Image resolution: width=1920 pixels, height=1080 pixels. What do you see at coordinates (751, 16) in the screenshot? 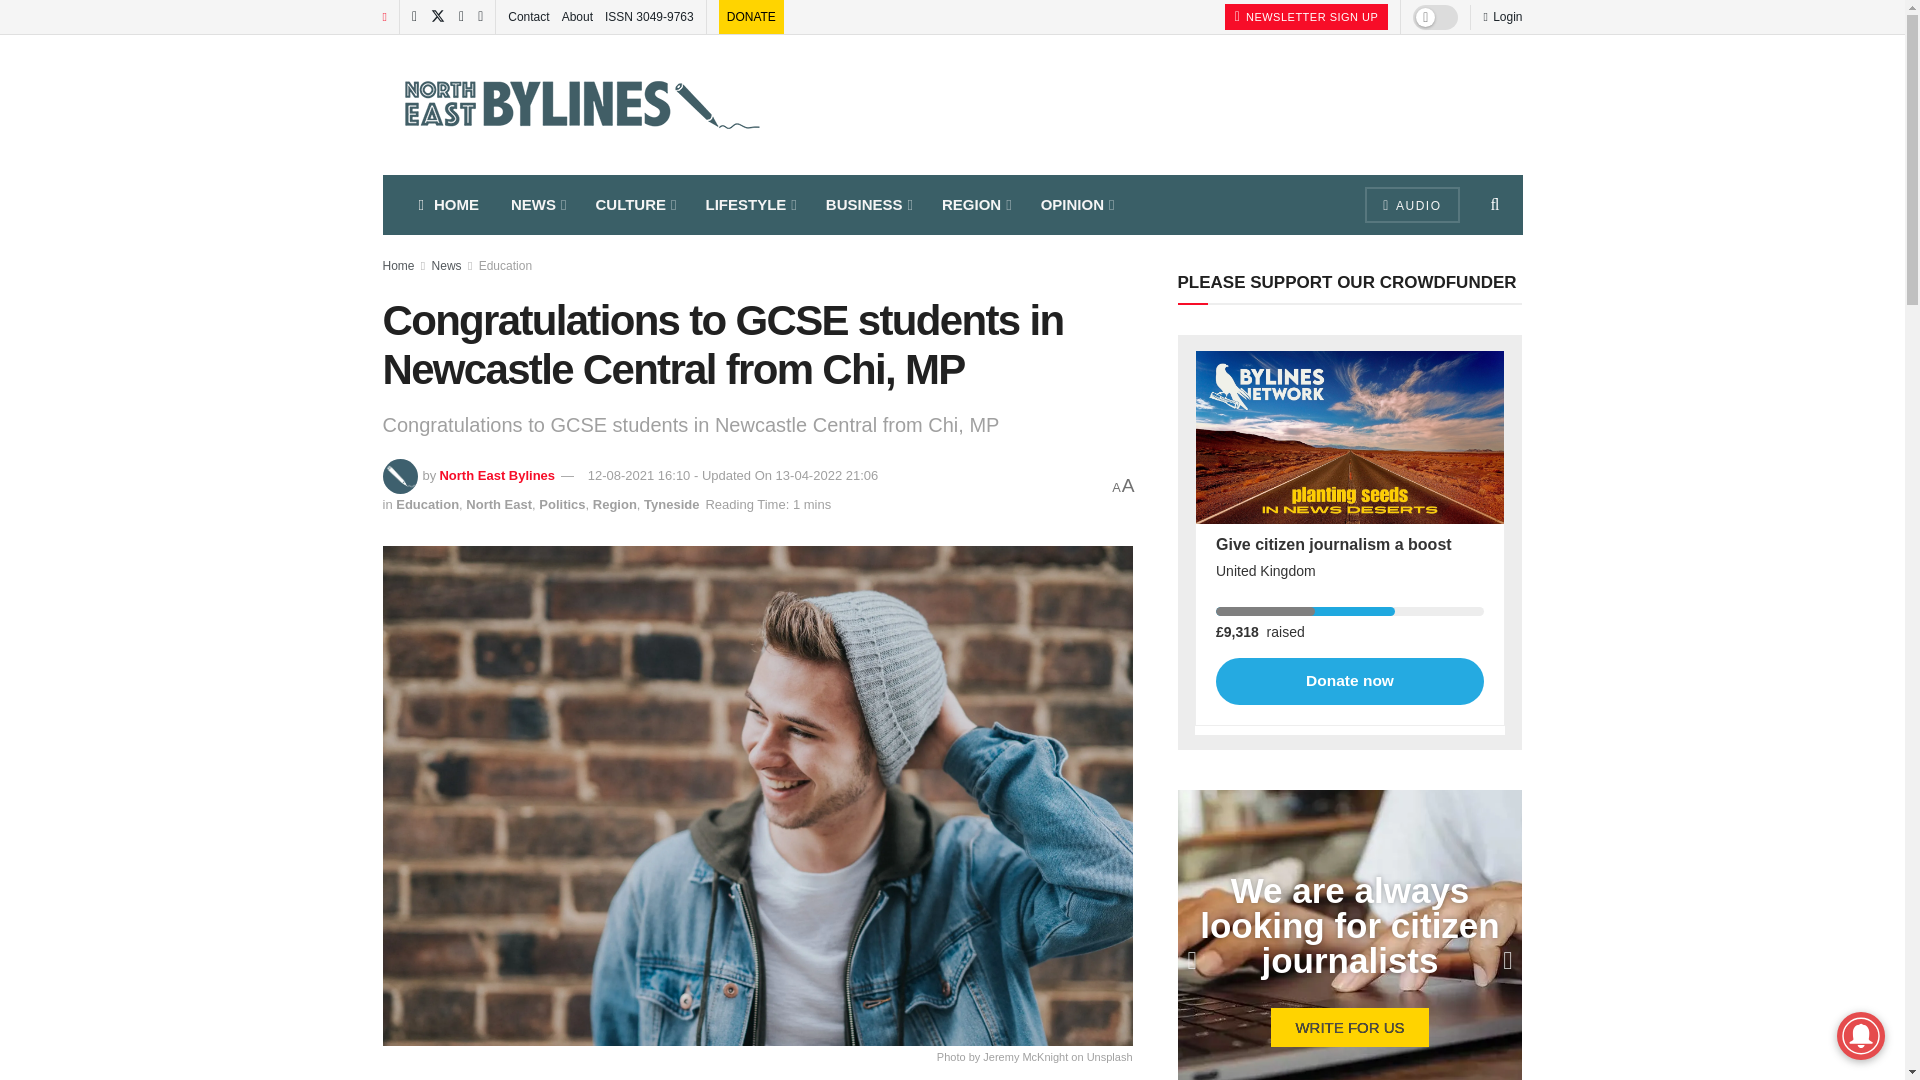
I see `DONATE` at bounding box center [751, 16].